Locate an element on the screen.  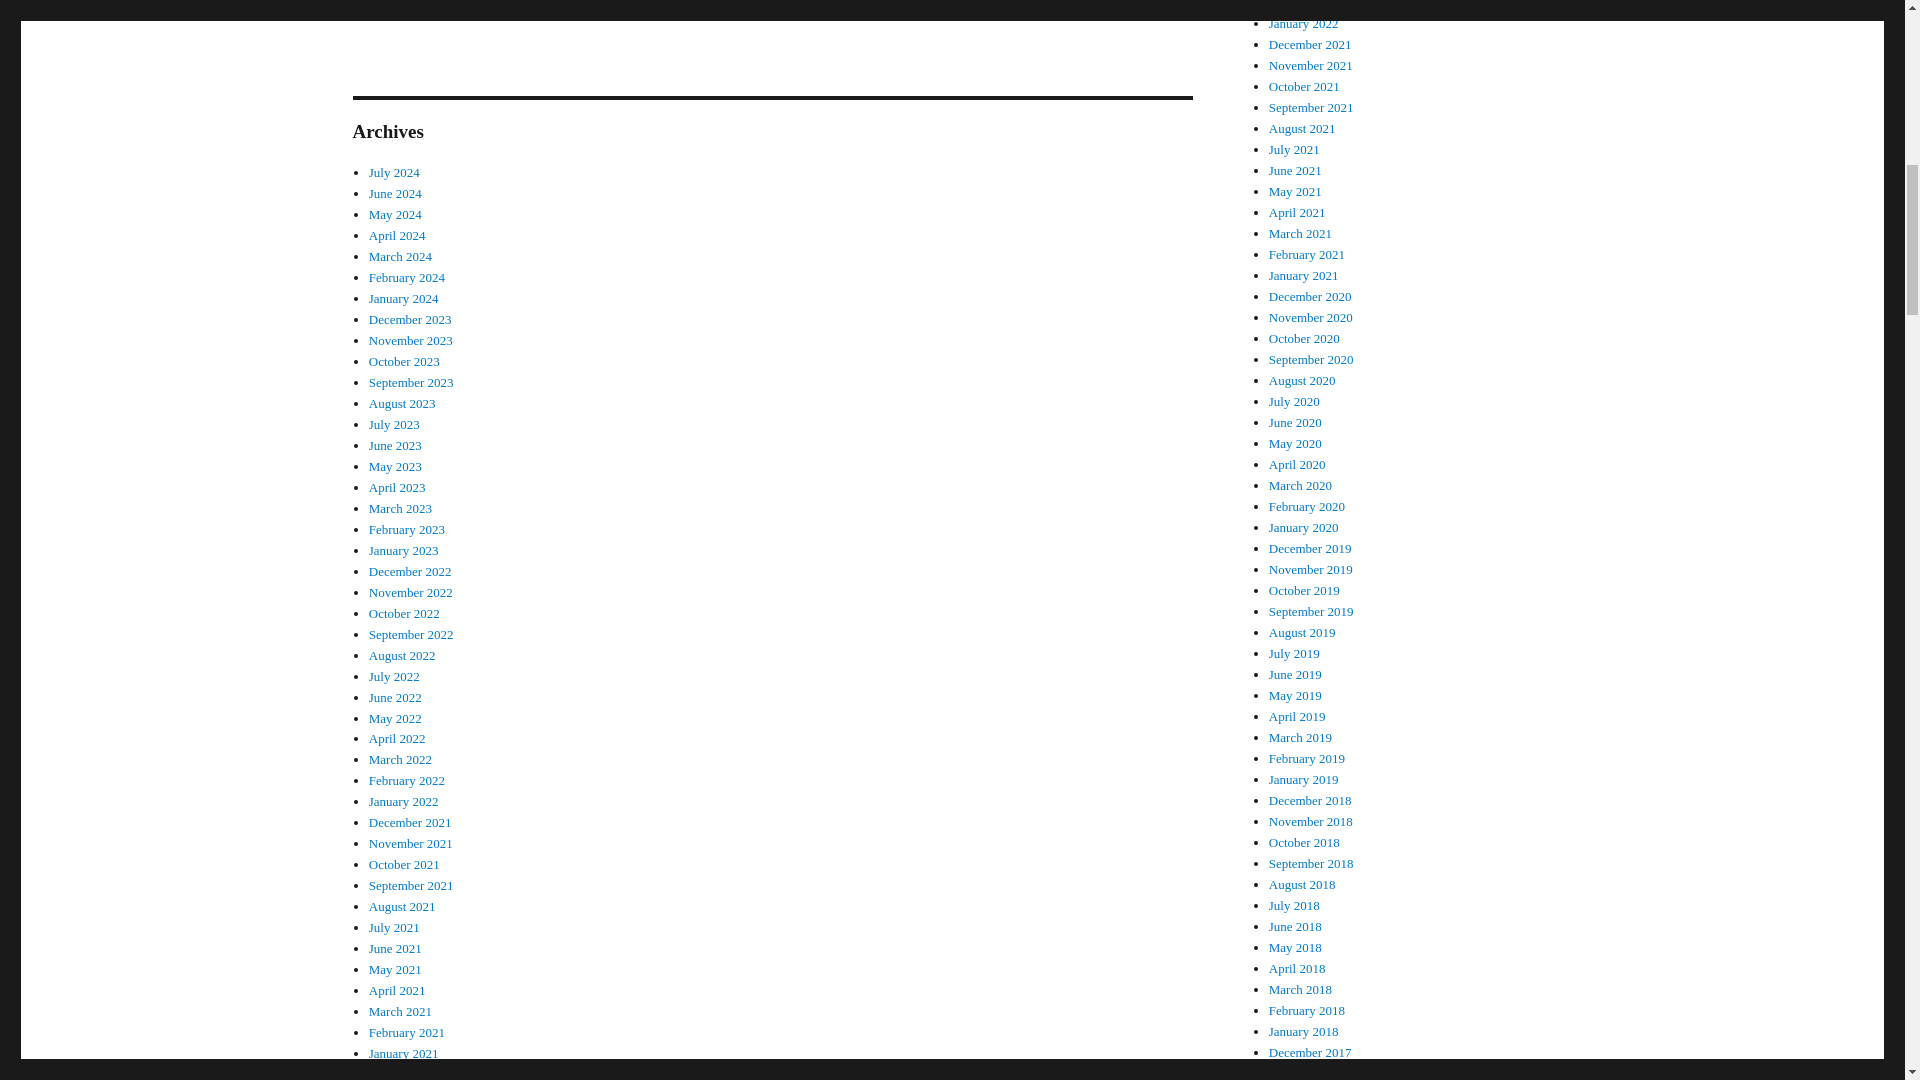
December 2023 is located at coordinates (410, 320).